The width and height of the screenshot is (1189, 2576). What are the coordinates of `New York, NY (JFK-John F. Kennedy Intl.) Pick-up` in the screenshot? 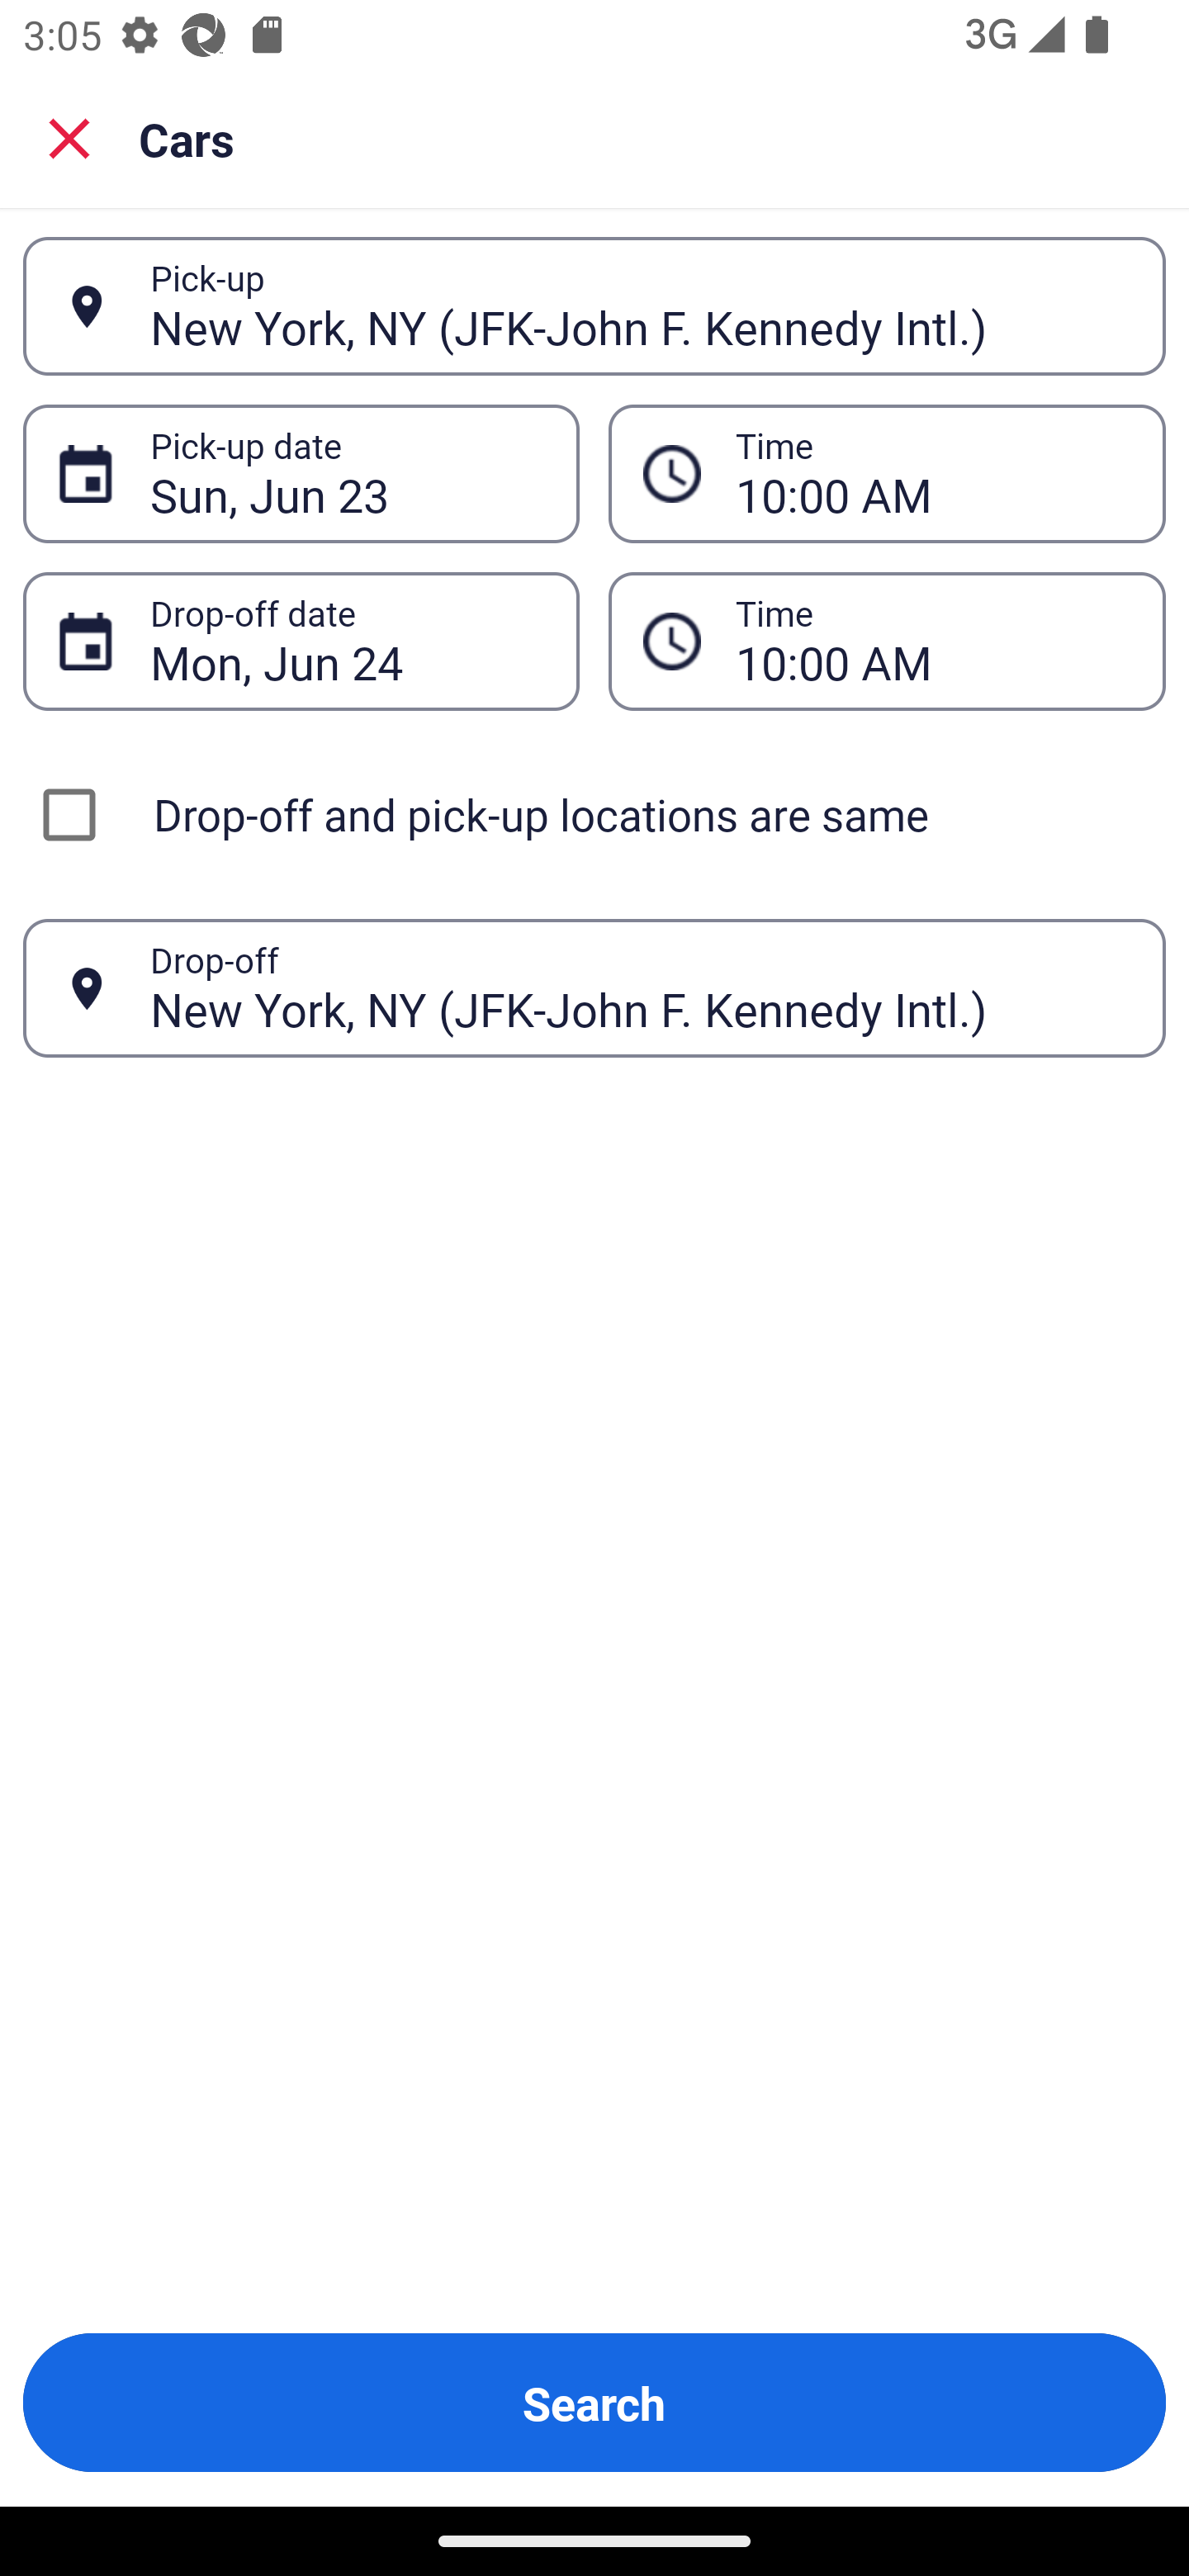 It's located at (594, 306).